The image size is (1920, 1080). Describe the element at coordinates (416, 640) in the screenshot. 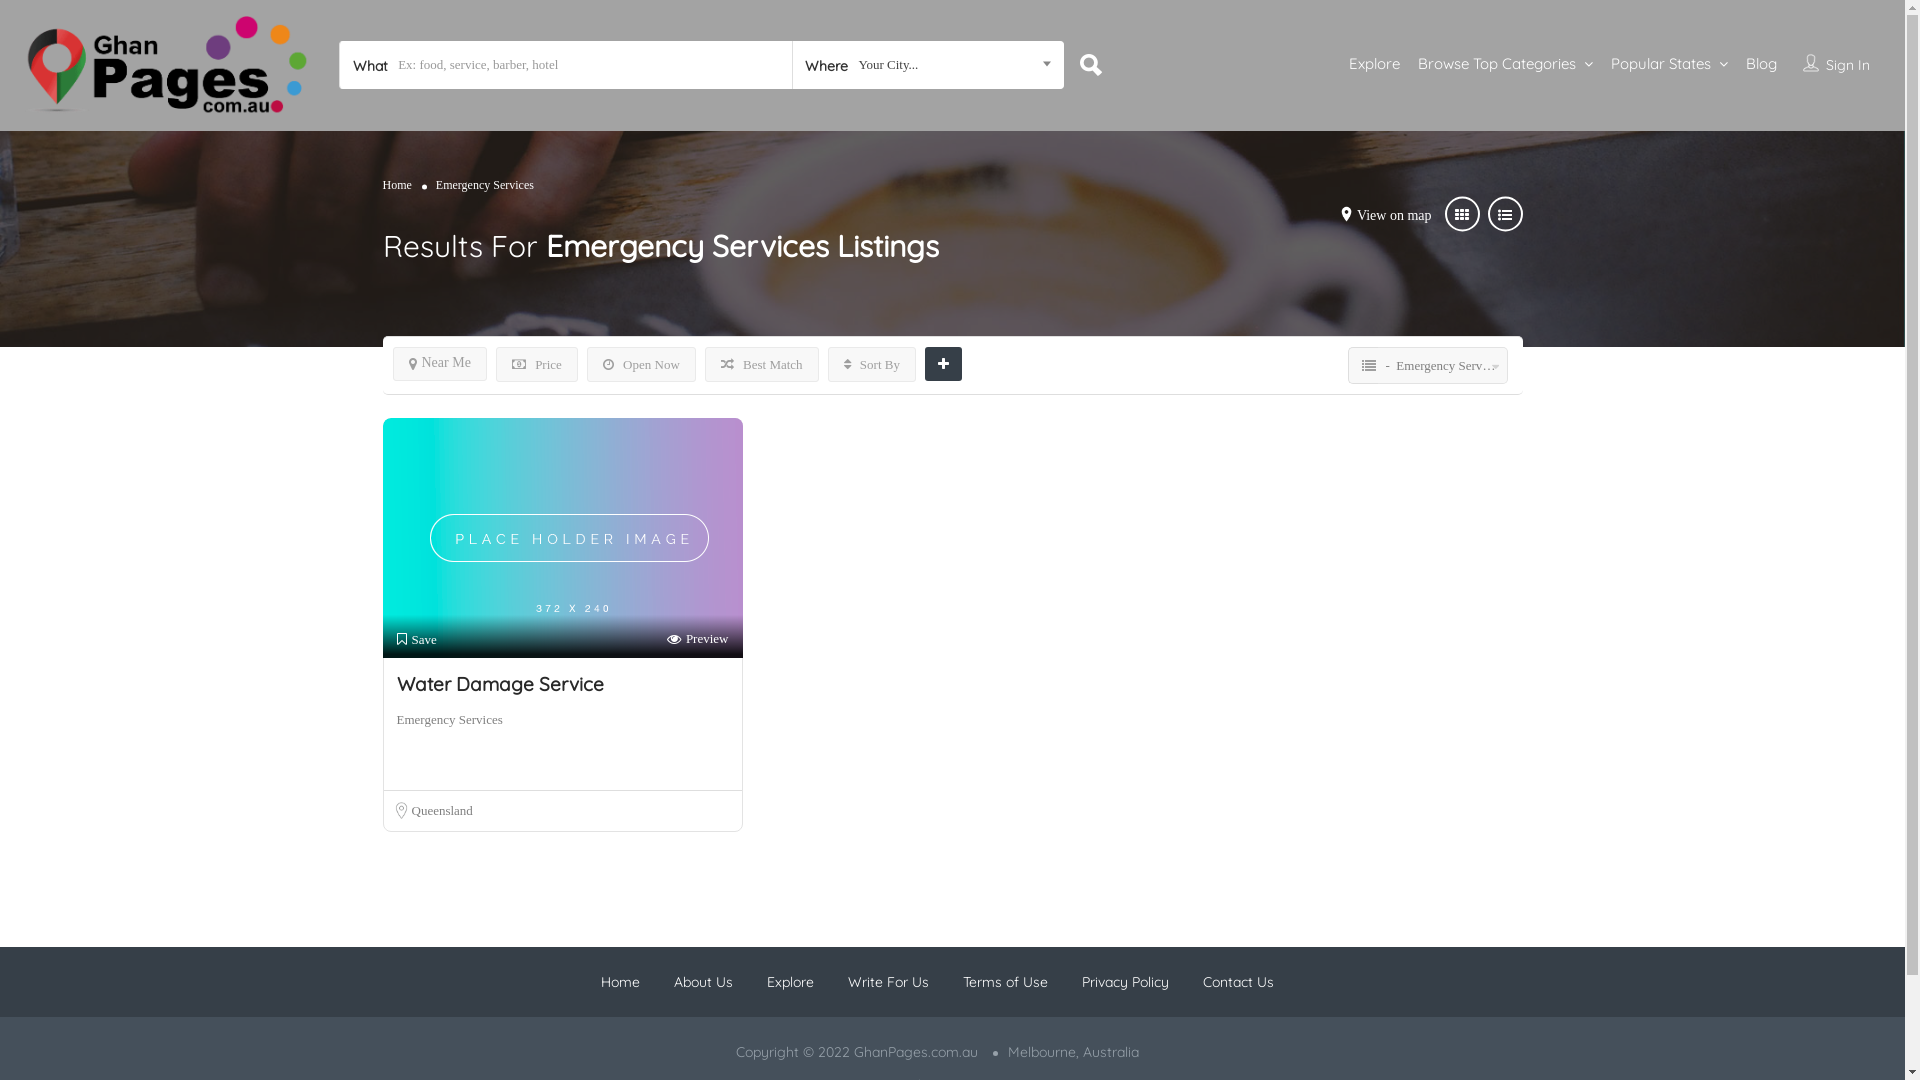

I see `Save` at that location.